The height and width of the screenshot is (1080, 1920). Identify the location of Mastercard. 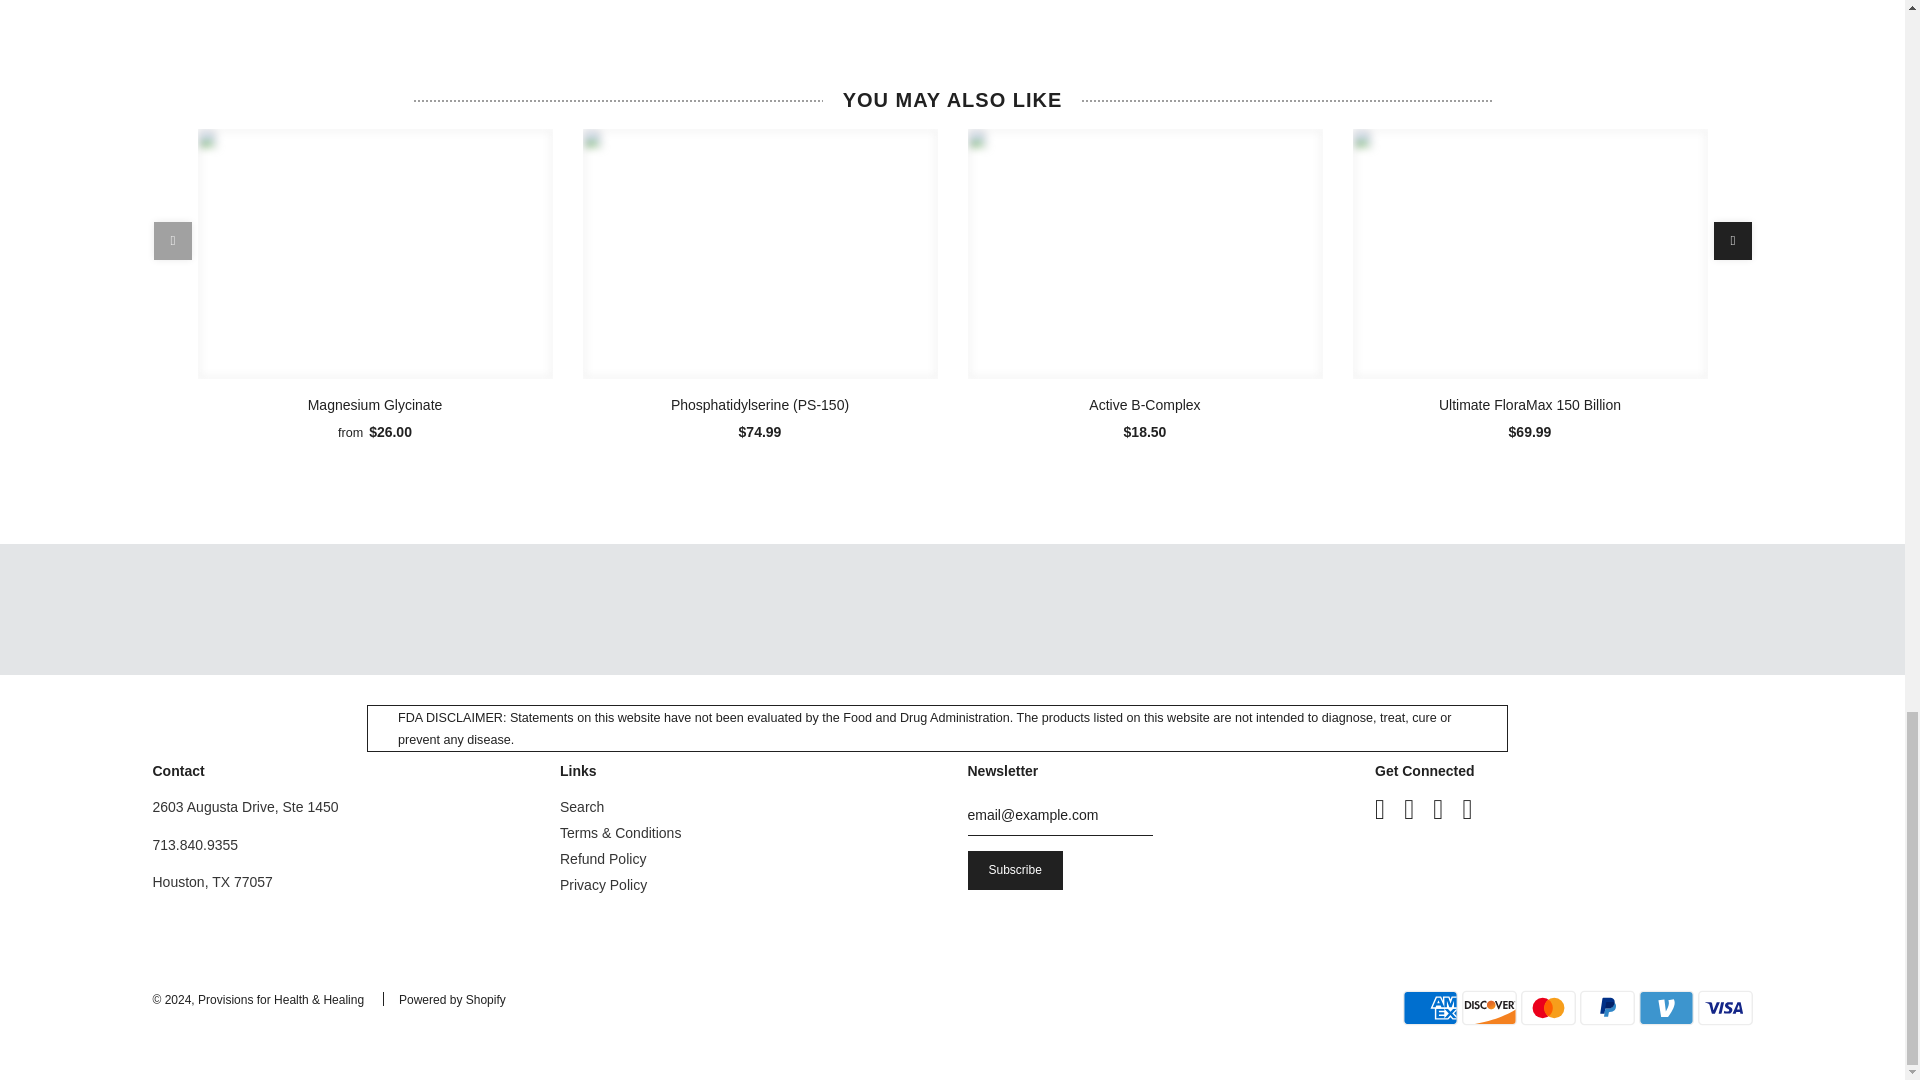
(1548, 1008).